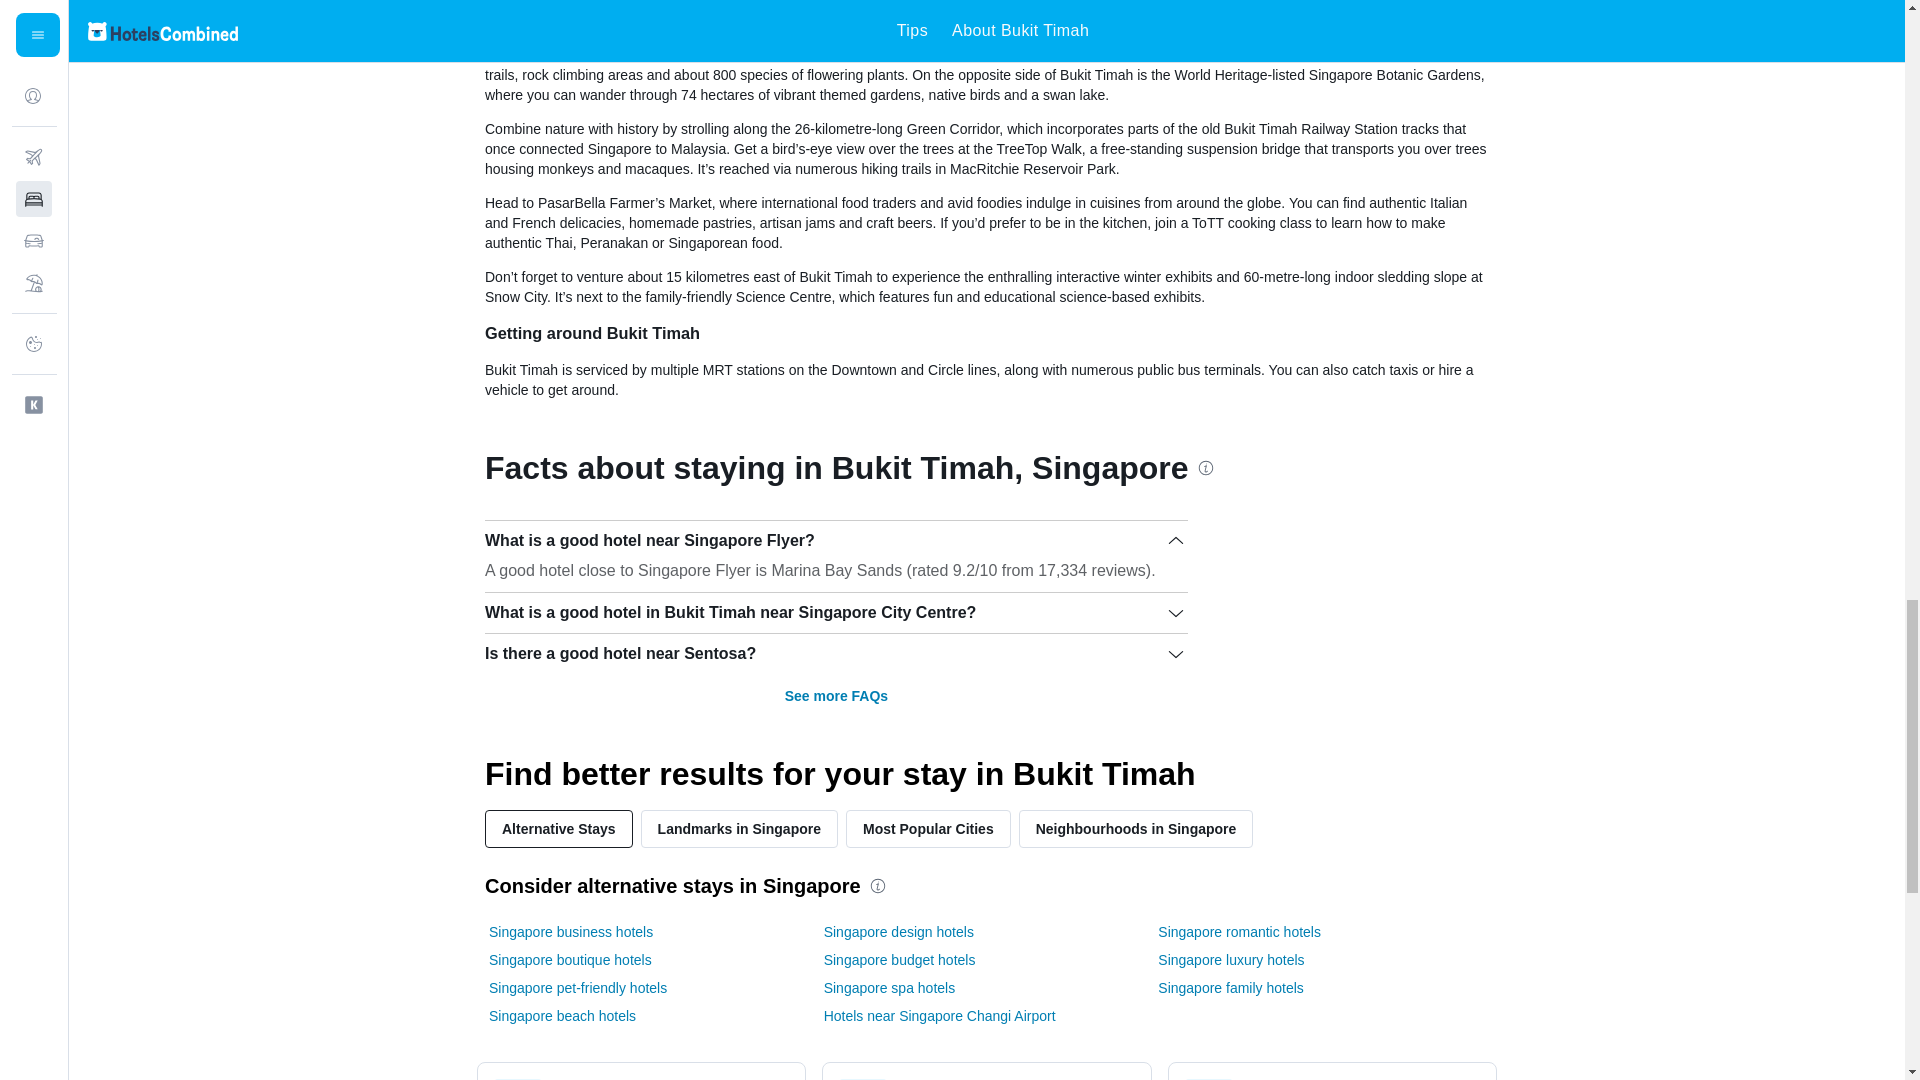  Describe the element at coordinates (1230, 960) in the screenshot. I see `Singapore luxury hotels` at that location.